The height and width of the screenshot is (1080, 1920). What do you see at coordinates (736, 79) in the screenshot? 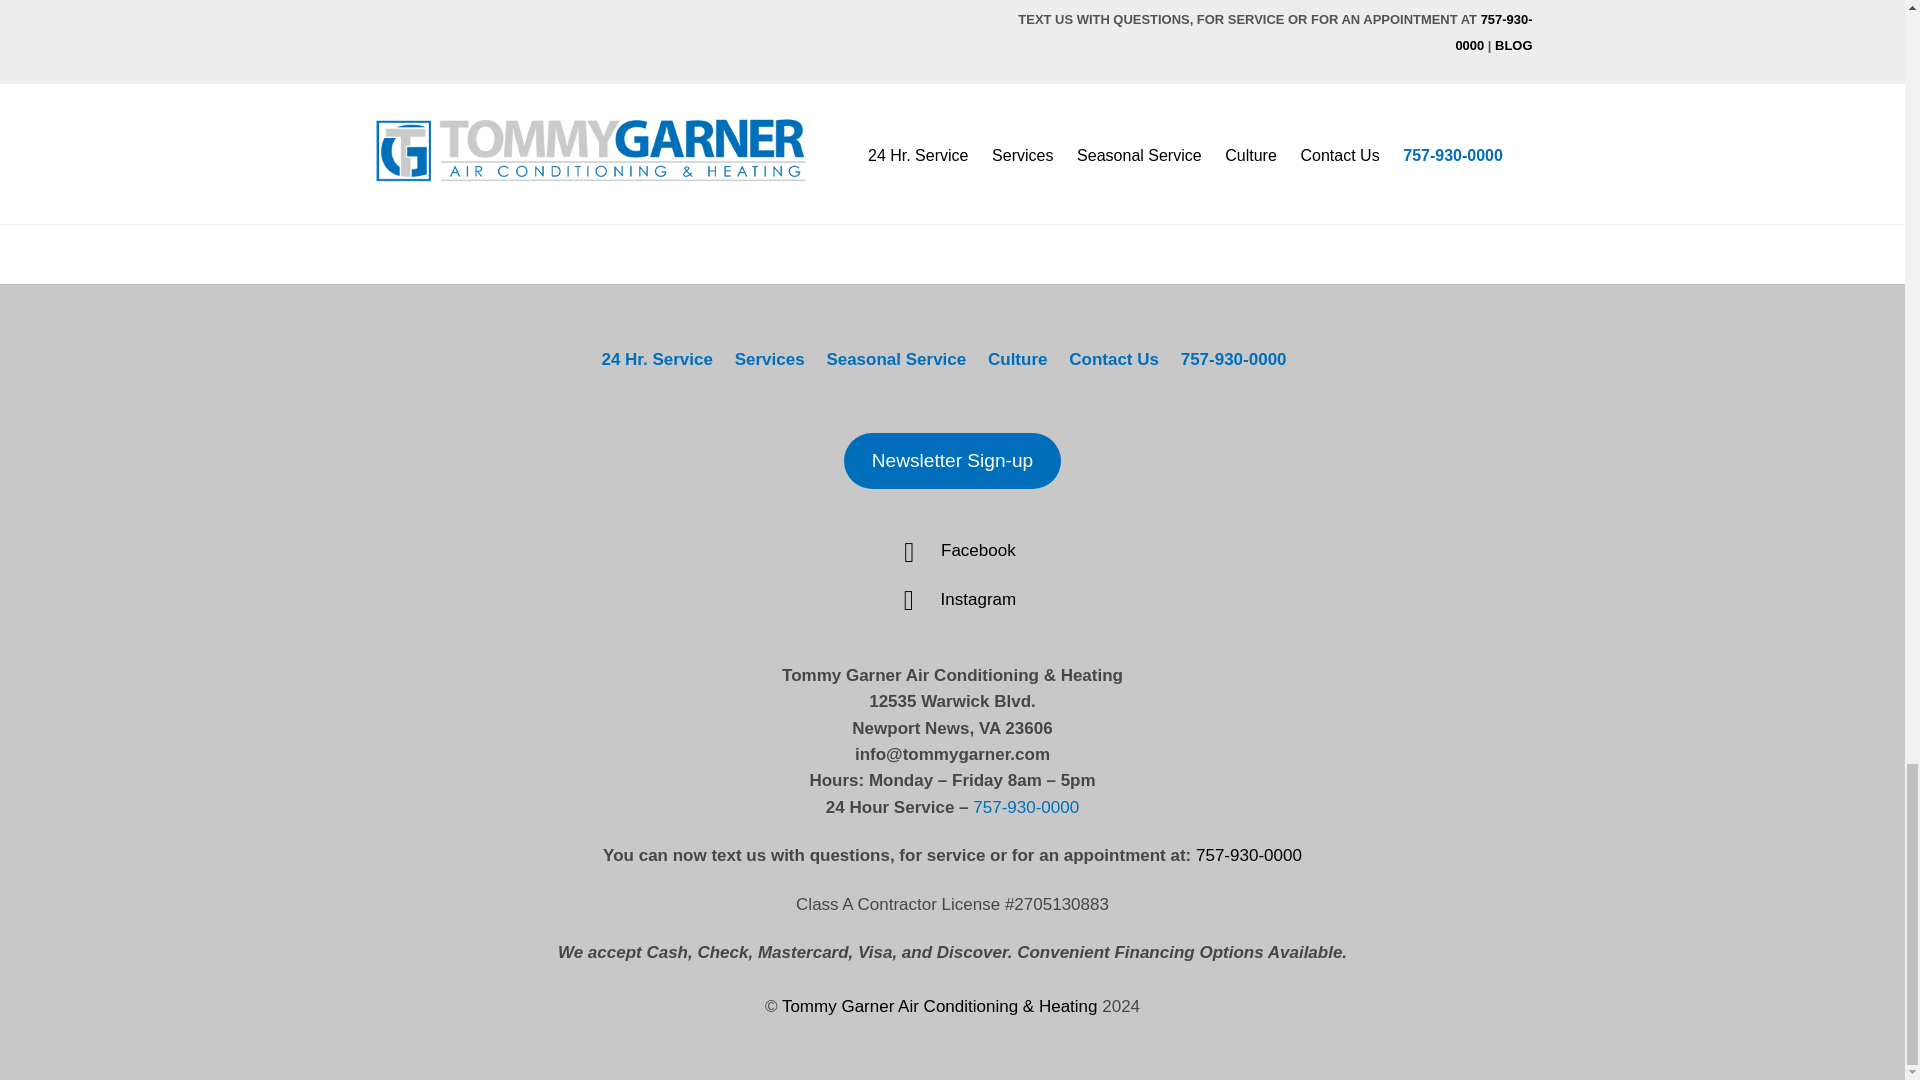
I see `Benefits of a Smart Thermostat` at bounding box center [736, 79].